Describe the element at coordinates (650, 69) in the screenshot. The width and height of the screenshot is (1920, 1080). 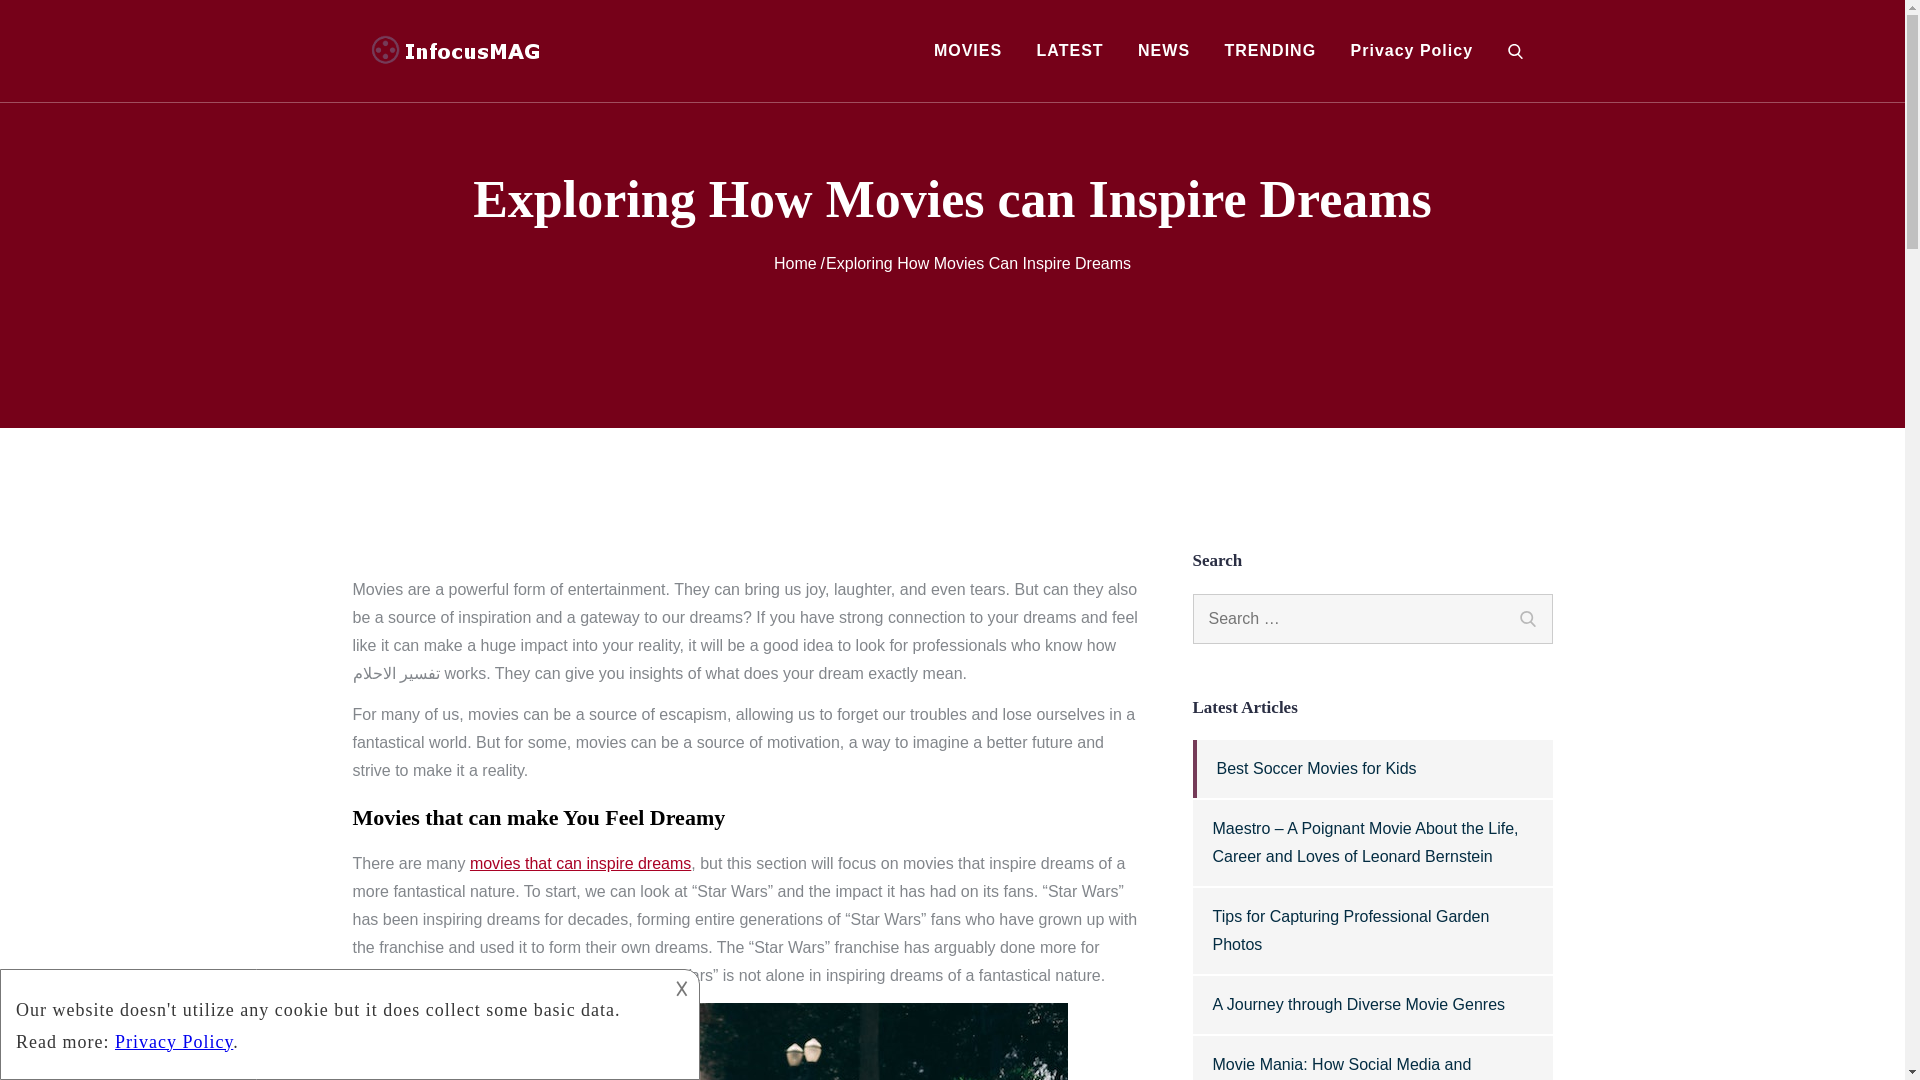
I see `InFocus Mag` at that location.